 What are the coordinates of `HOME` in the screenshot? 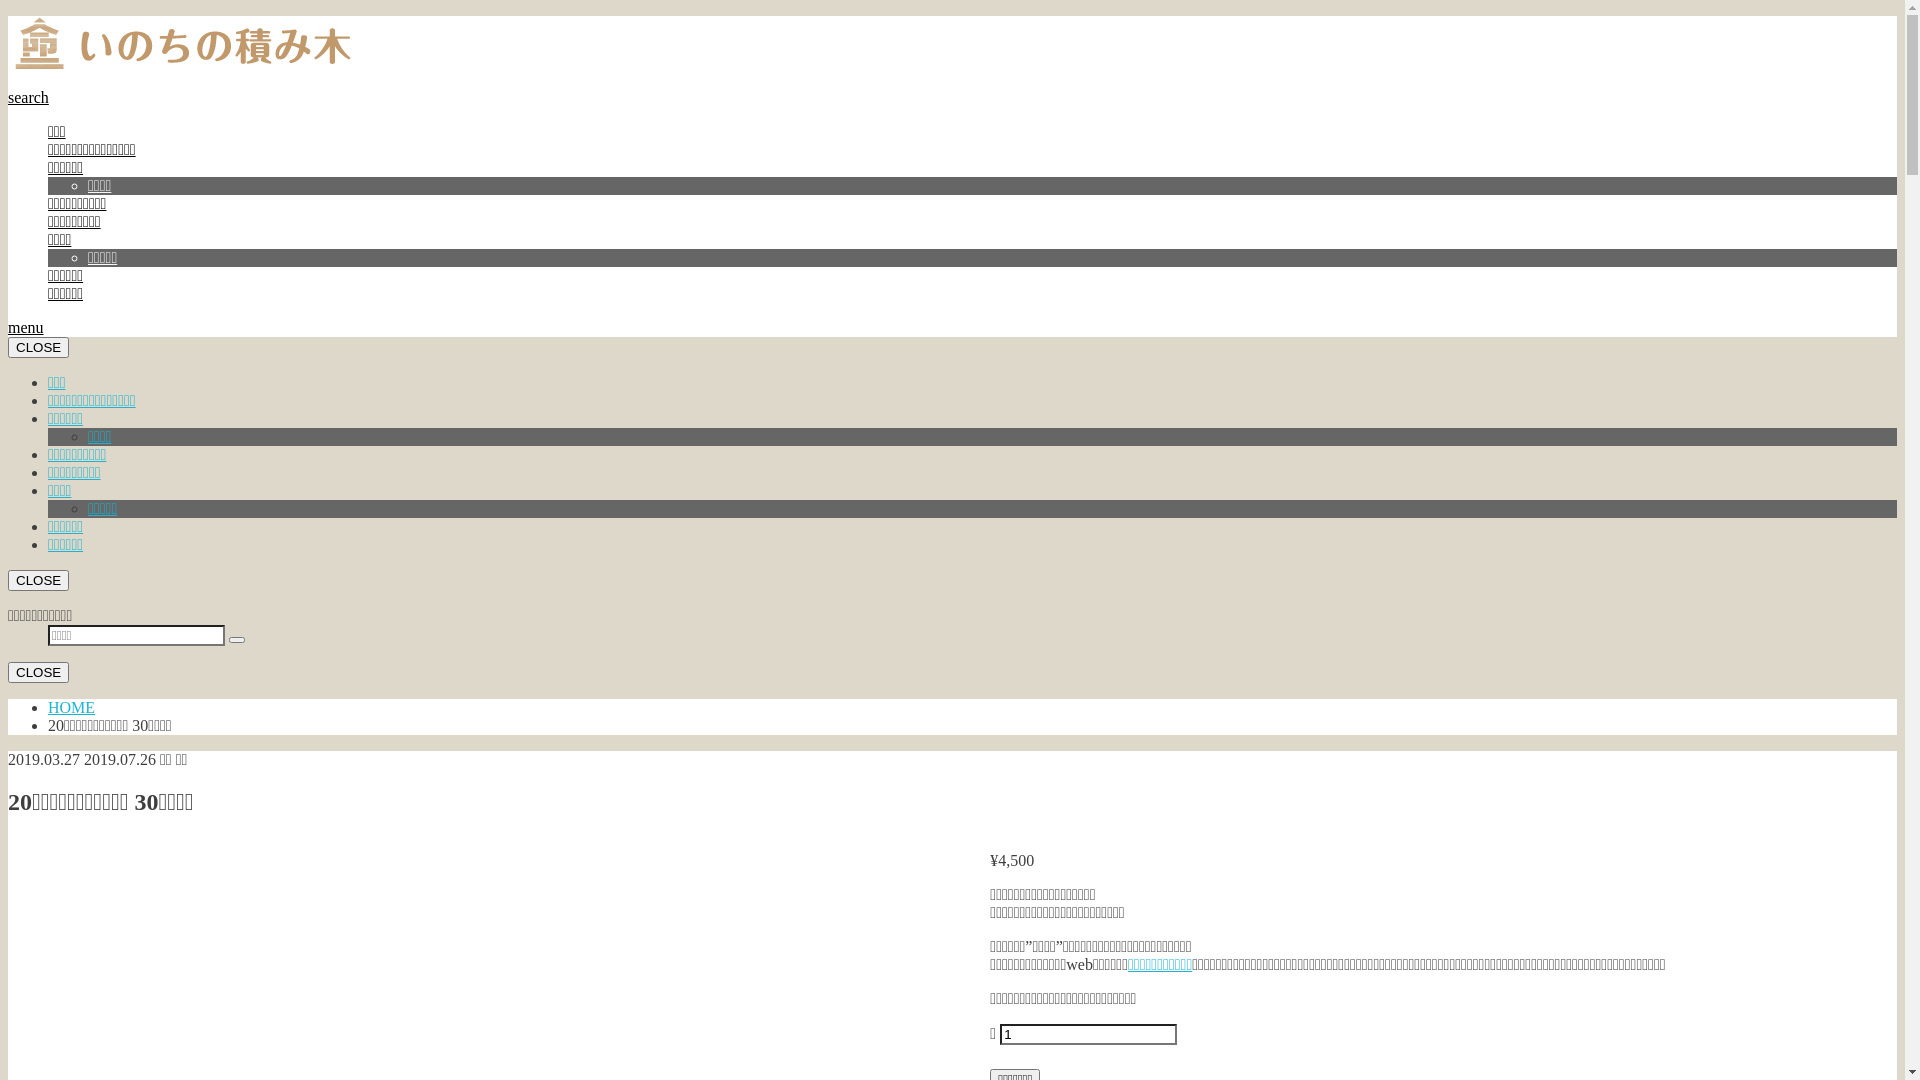 It's located at (72, 708).